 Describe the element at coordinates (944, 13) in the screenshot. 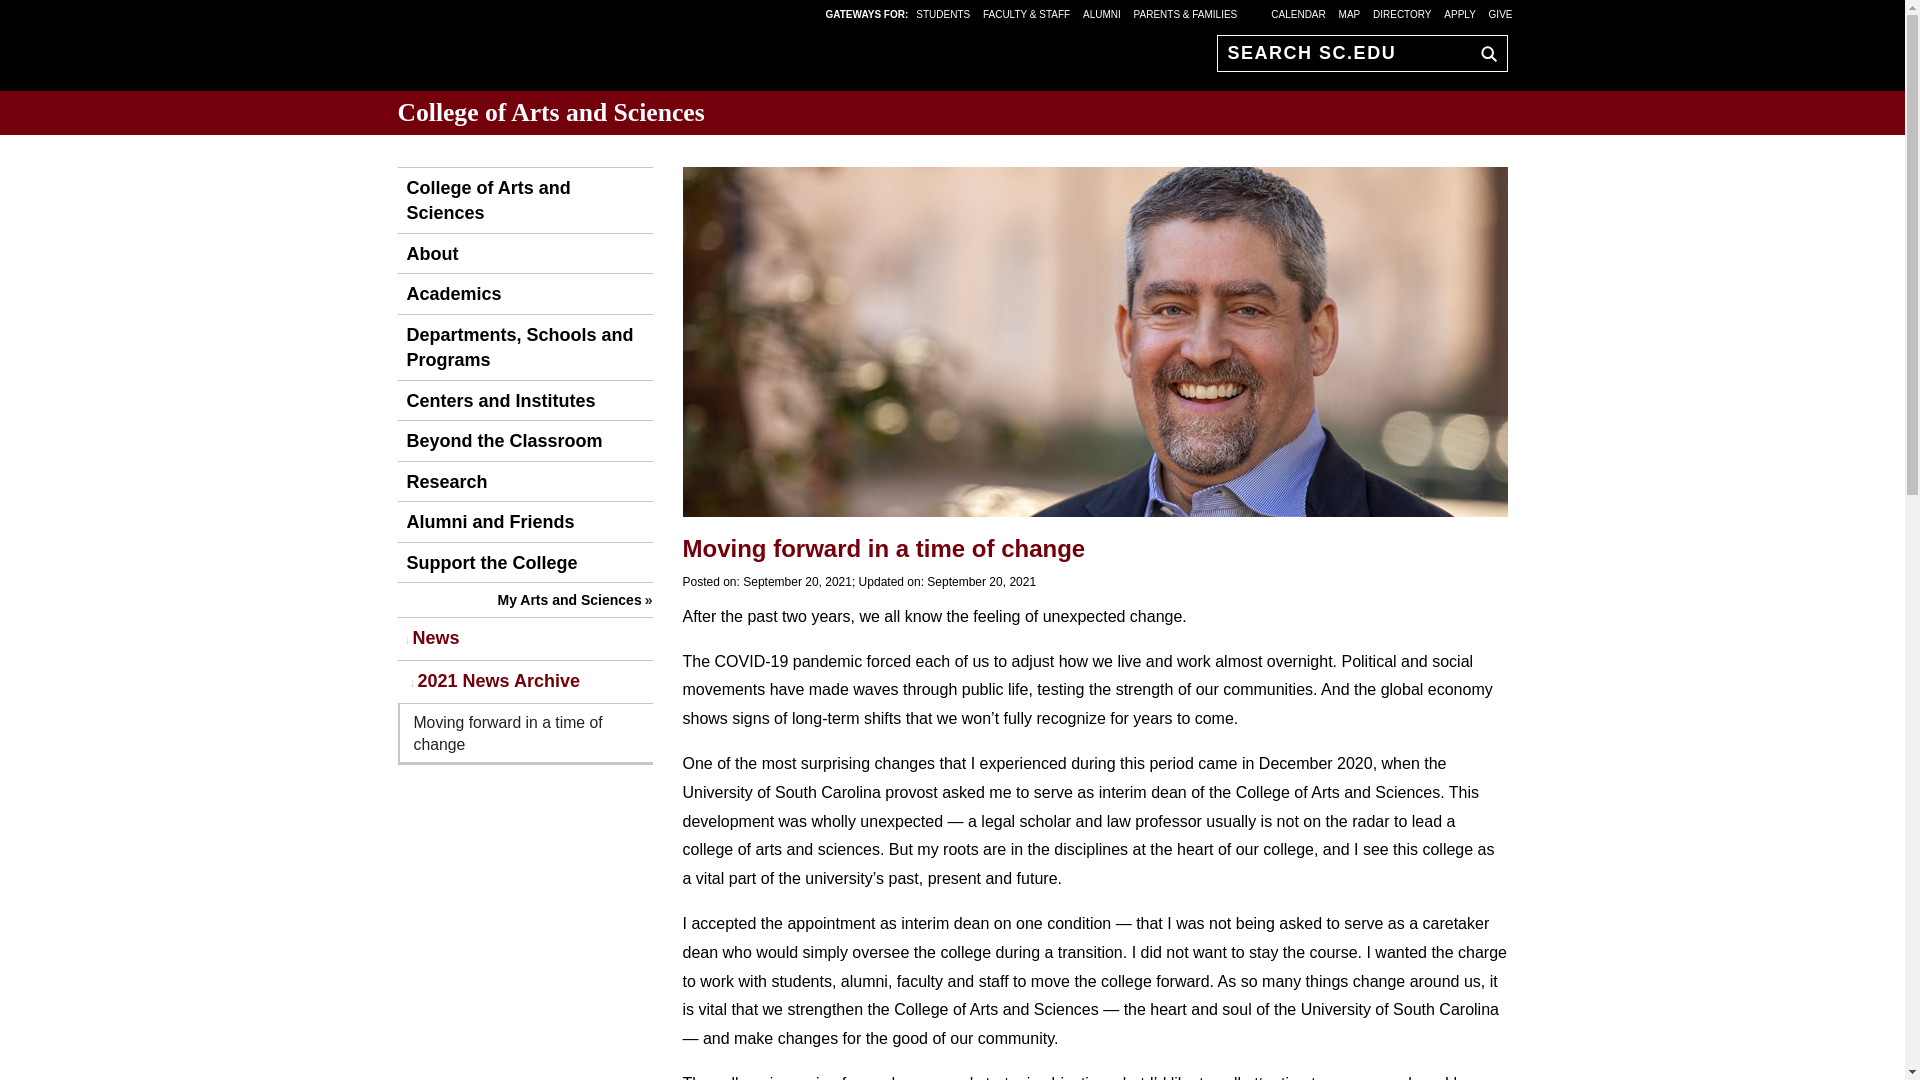

I see `STUDENTS` at that location.